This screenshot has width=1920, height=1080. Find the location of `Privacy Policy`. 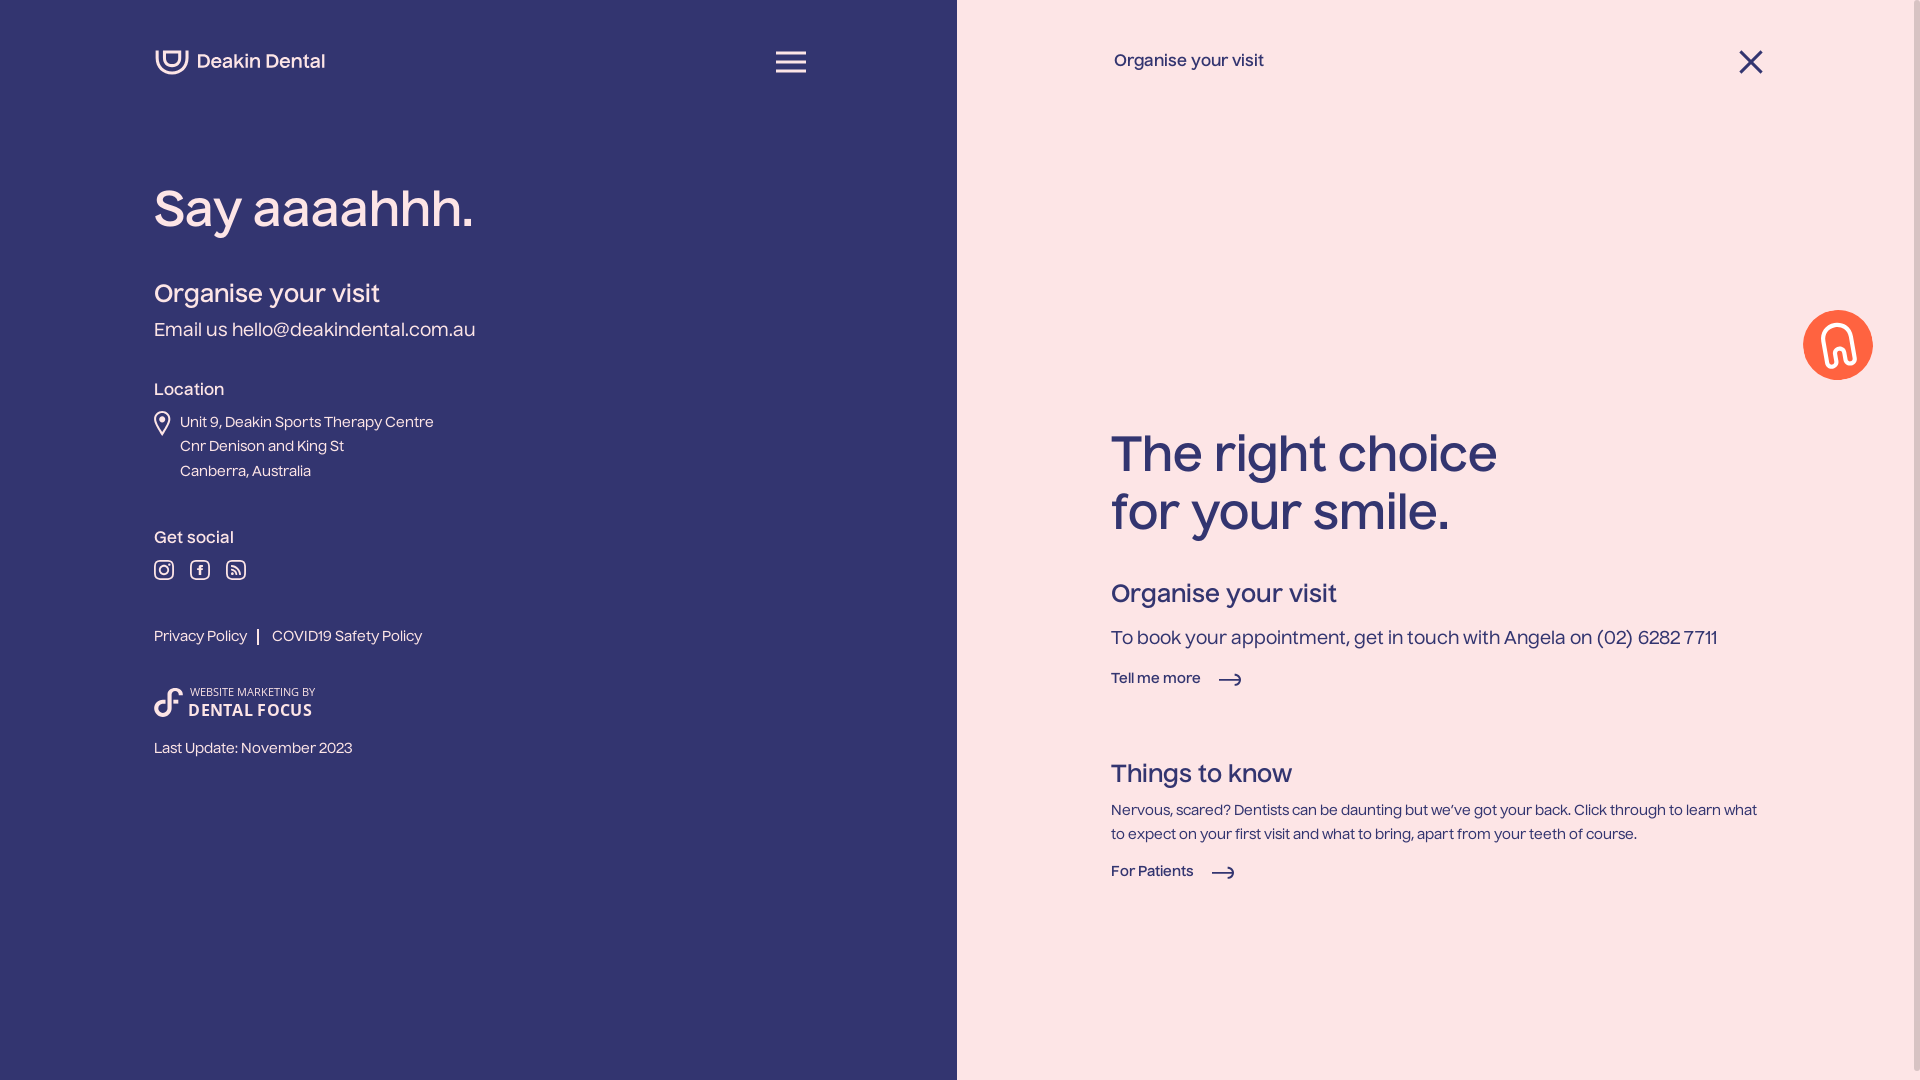

Privacy Policy is located at coordinates (212, 638).